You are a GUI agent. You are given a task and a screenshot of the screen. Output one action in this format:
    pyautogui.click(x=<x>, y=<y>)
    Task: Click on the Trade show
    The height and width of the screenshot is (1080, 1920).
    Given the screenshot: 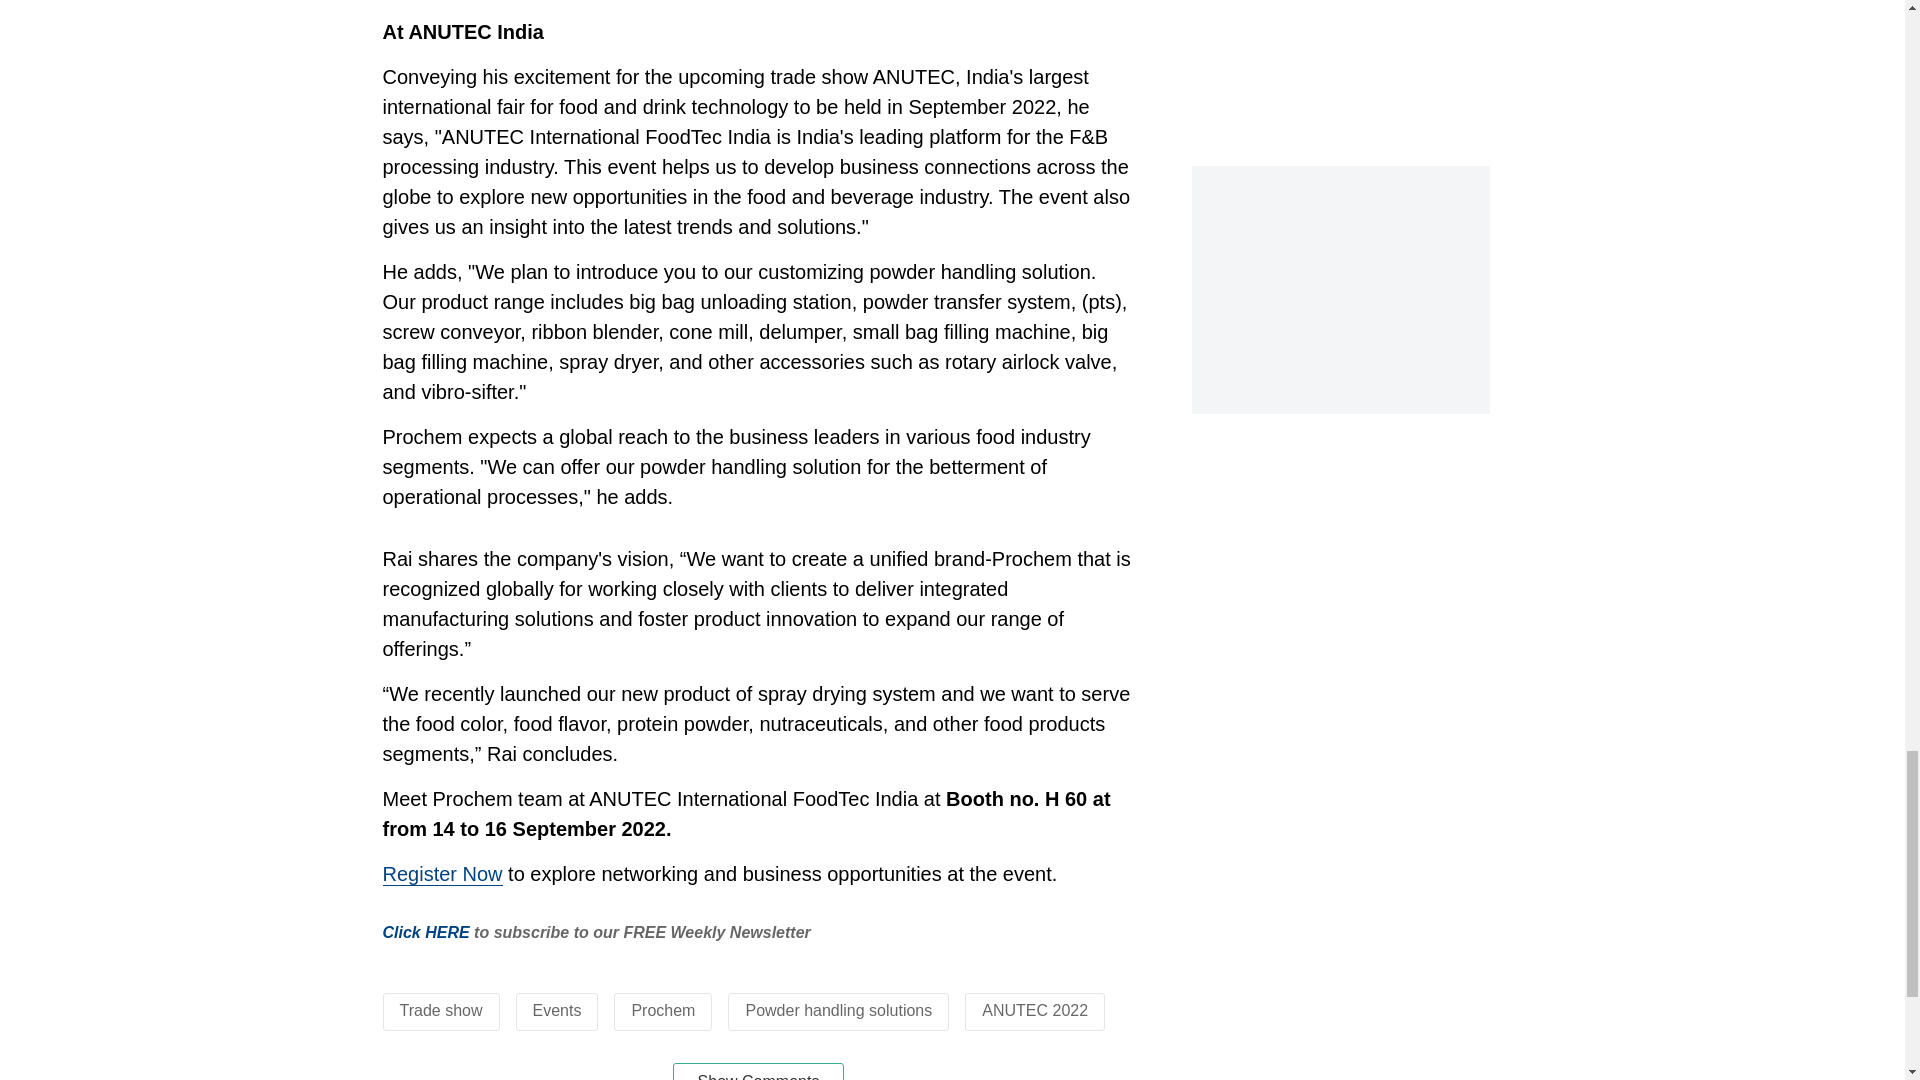 What is the action you would take?
    pyautogui.click(x=441, y=1010)
    